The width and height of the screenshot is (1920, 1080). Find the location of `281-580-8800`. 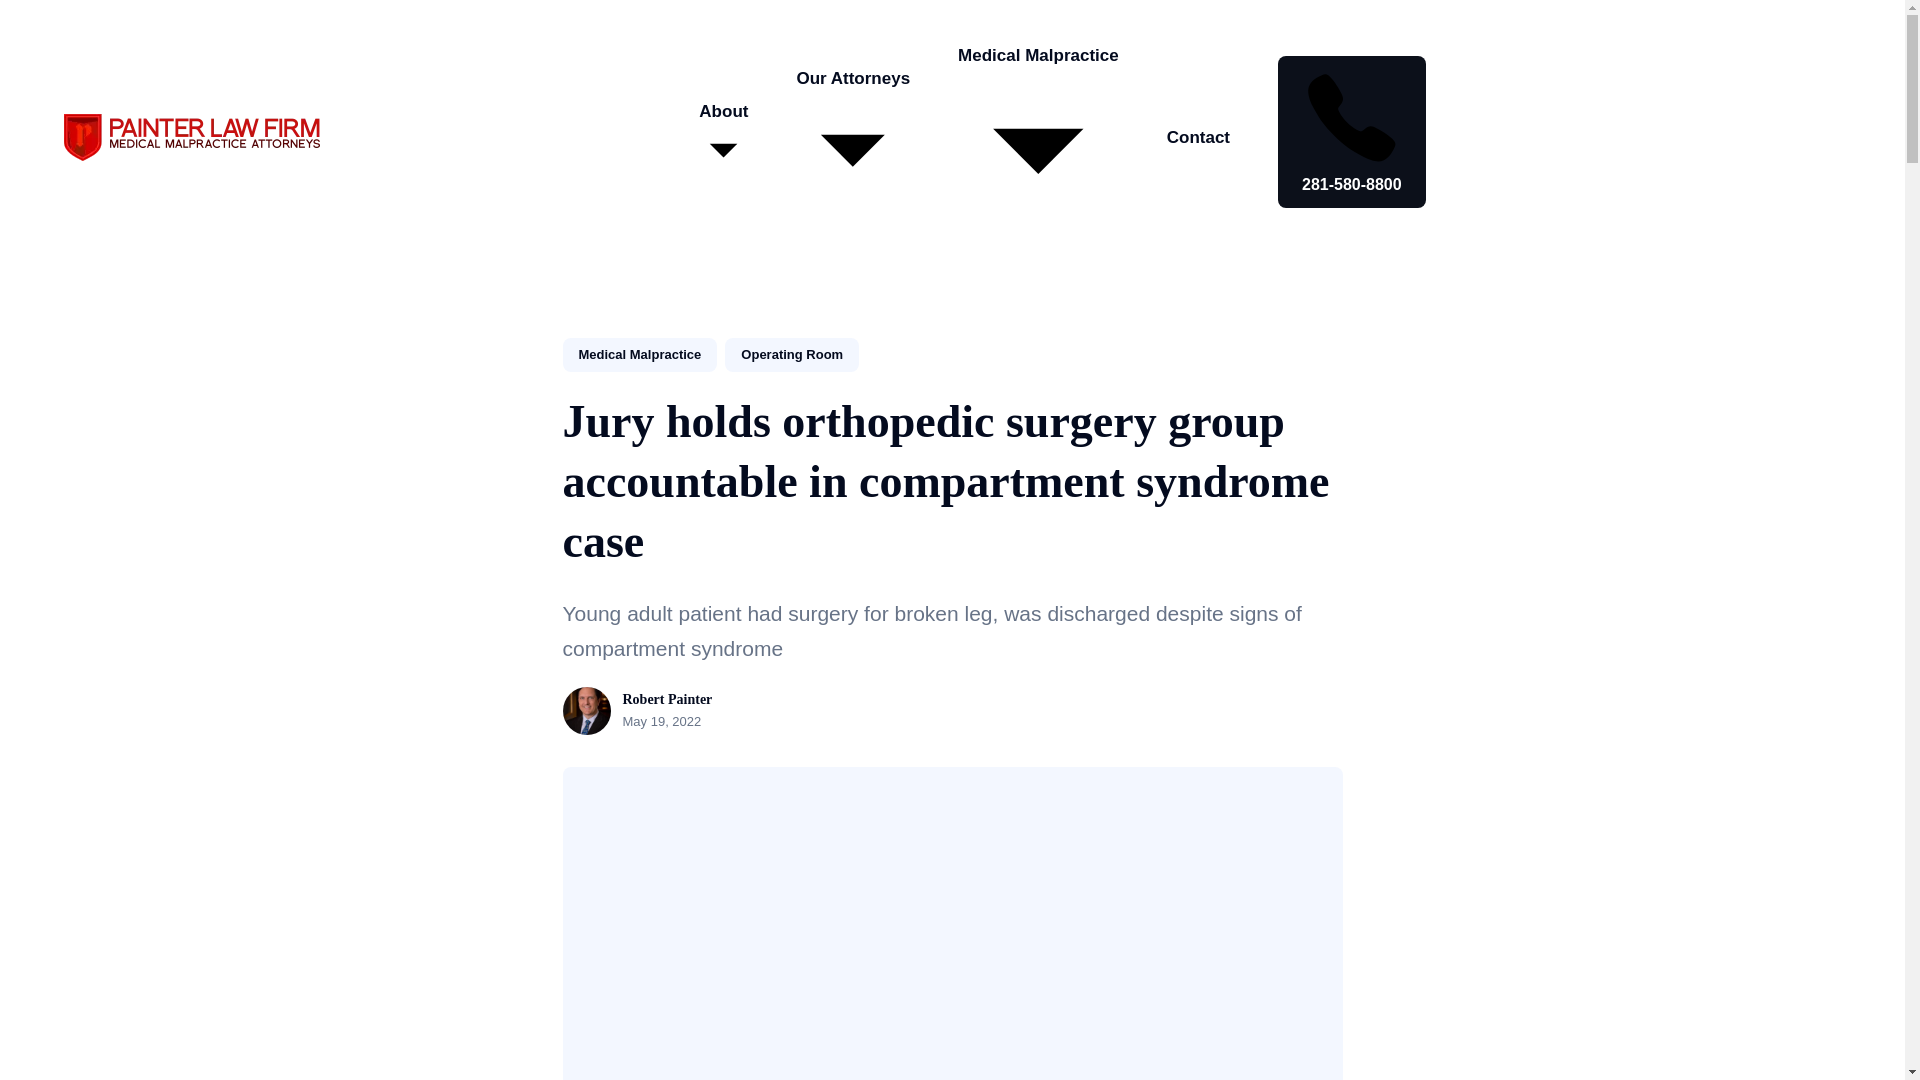

281-580-8800 is located at coordinates (1352, 132).